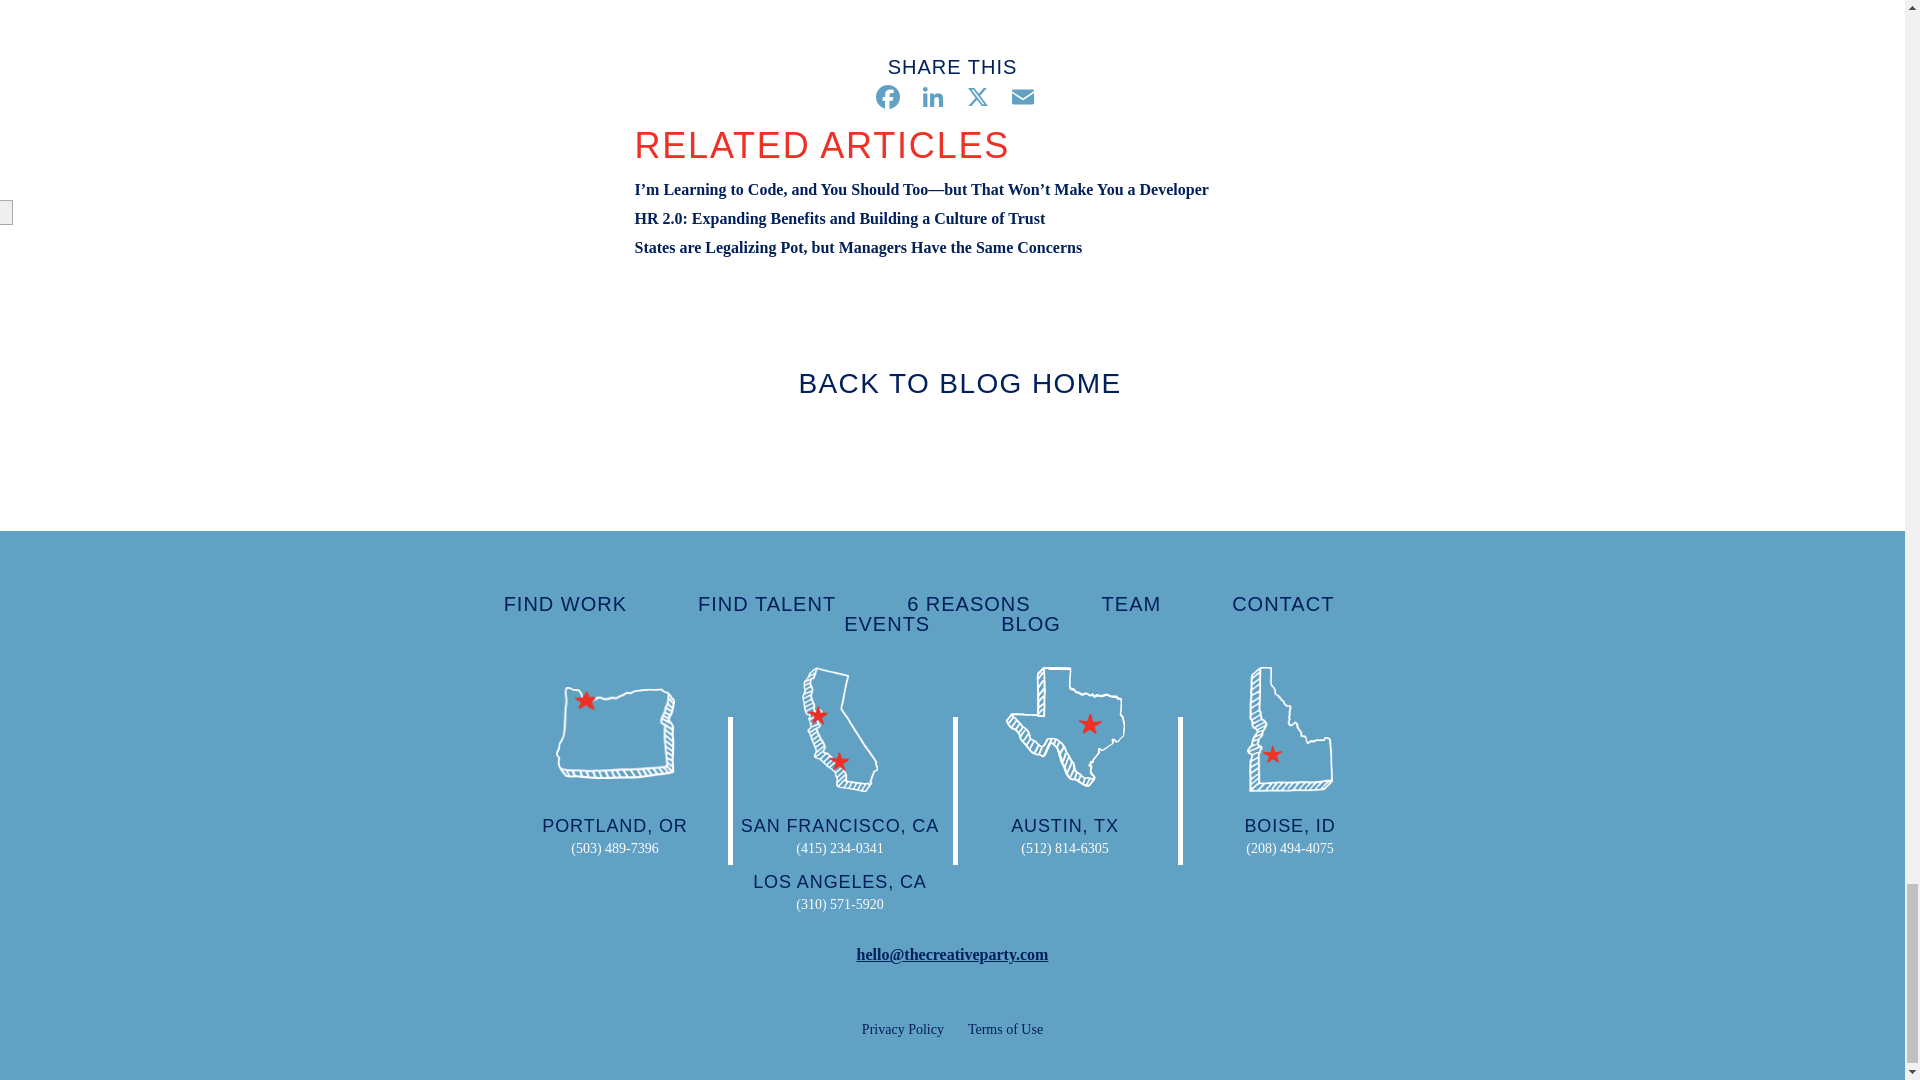 This screenshot has width=1920, height=1080. I want to click on TEAM, so click(1132, 603).